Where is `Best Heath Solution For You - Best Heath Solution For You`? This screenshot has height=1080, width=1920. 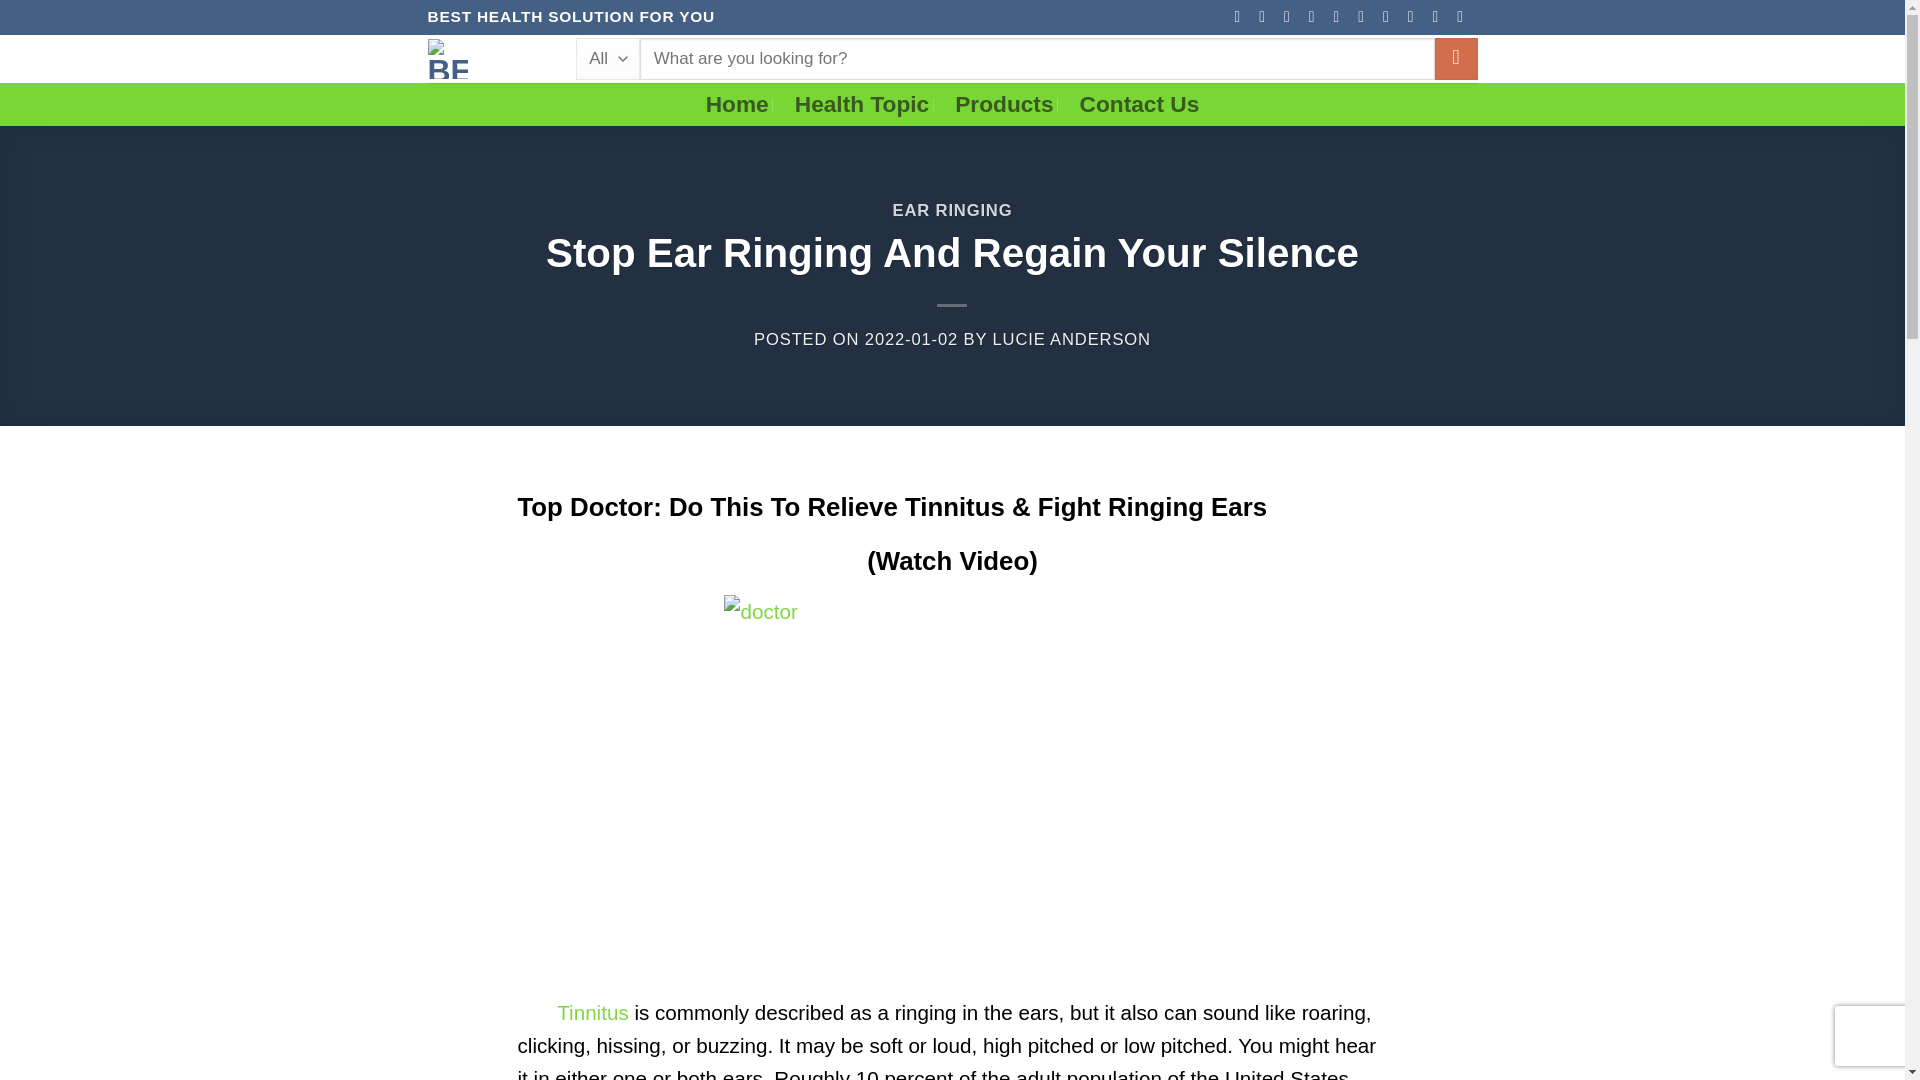
Best Heath Solution For You - Best Heath Solution For You is located at coordinates (486, 58).